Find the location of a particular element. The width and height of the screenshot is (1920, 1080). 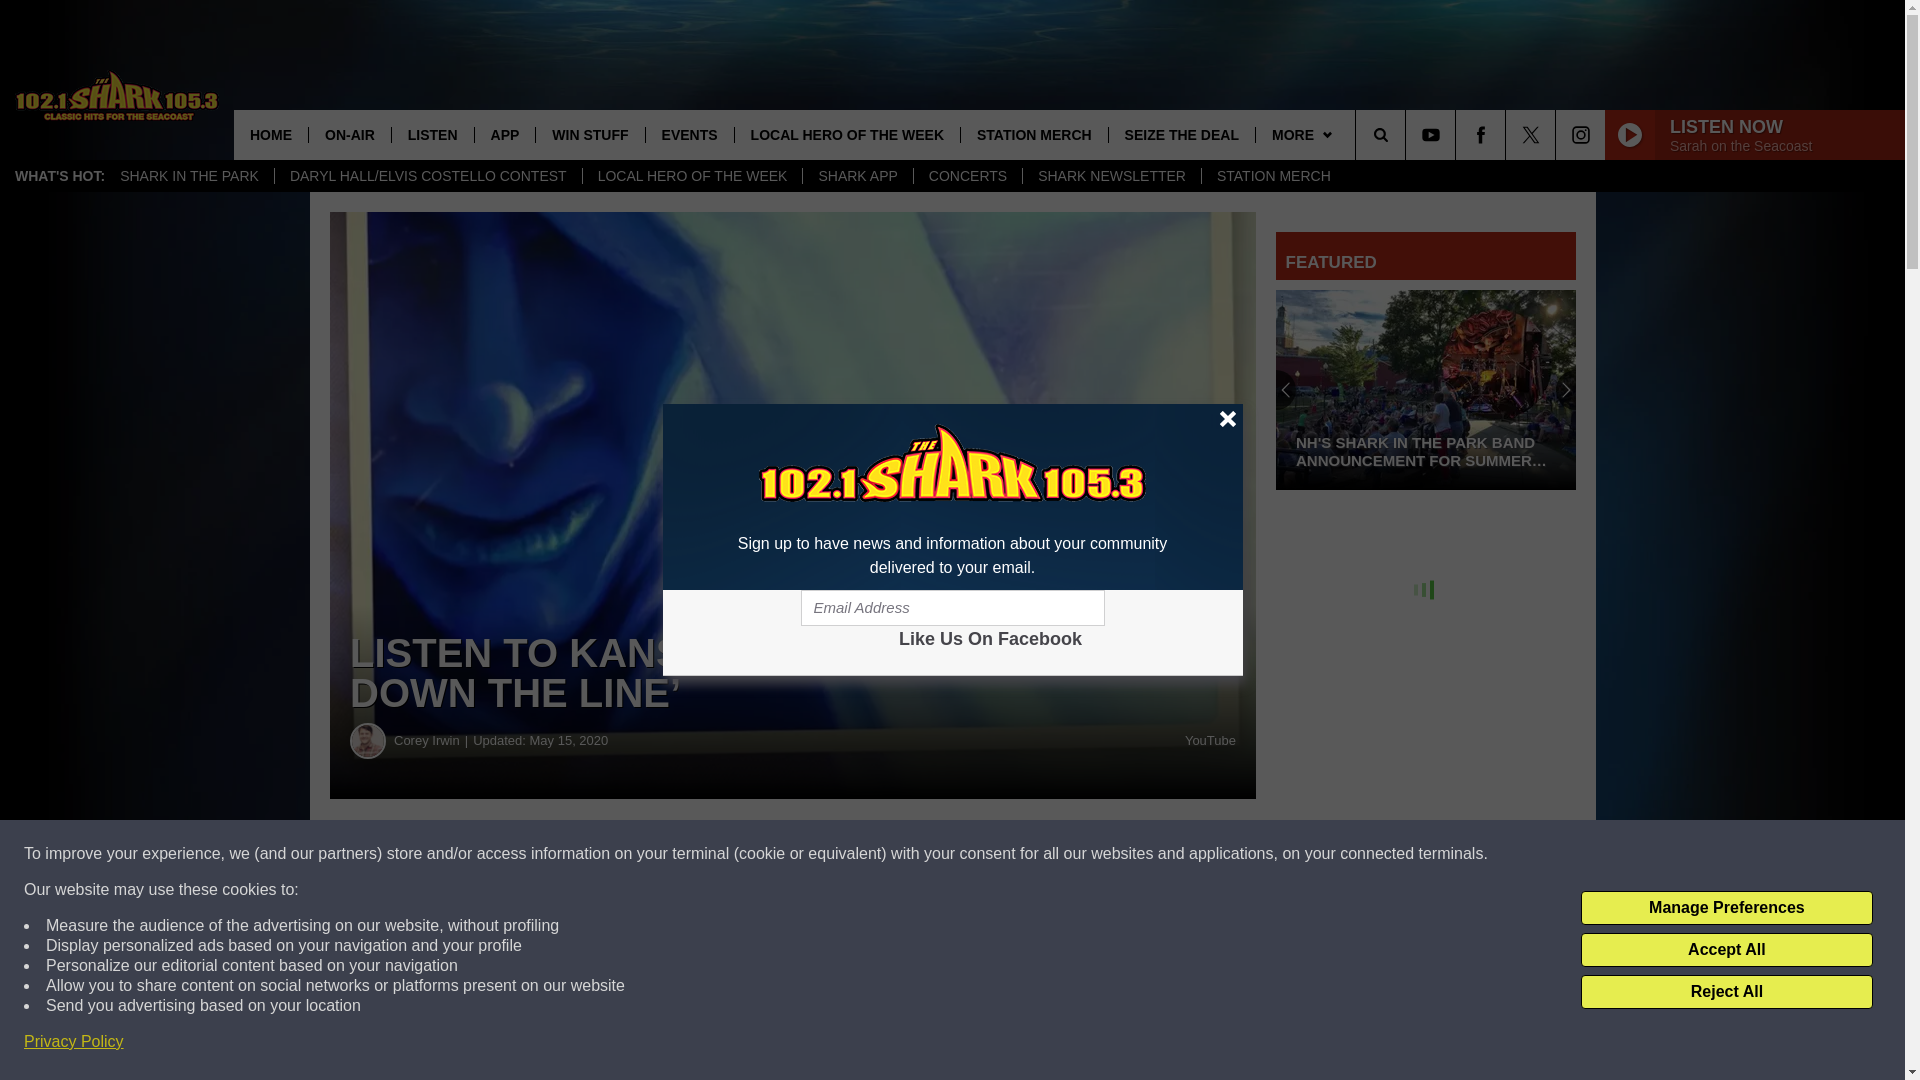

Privacy Policy is located at coordinates (74, 1042).